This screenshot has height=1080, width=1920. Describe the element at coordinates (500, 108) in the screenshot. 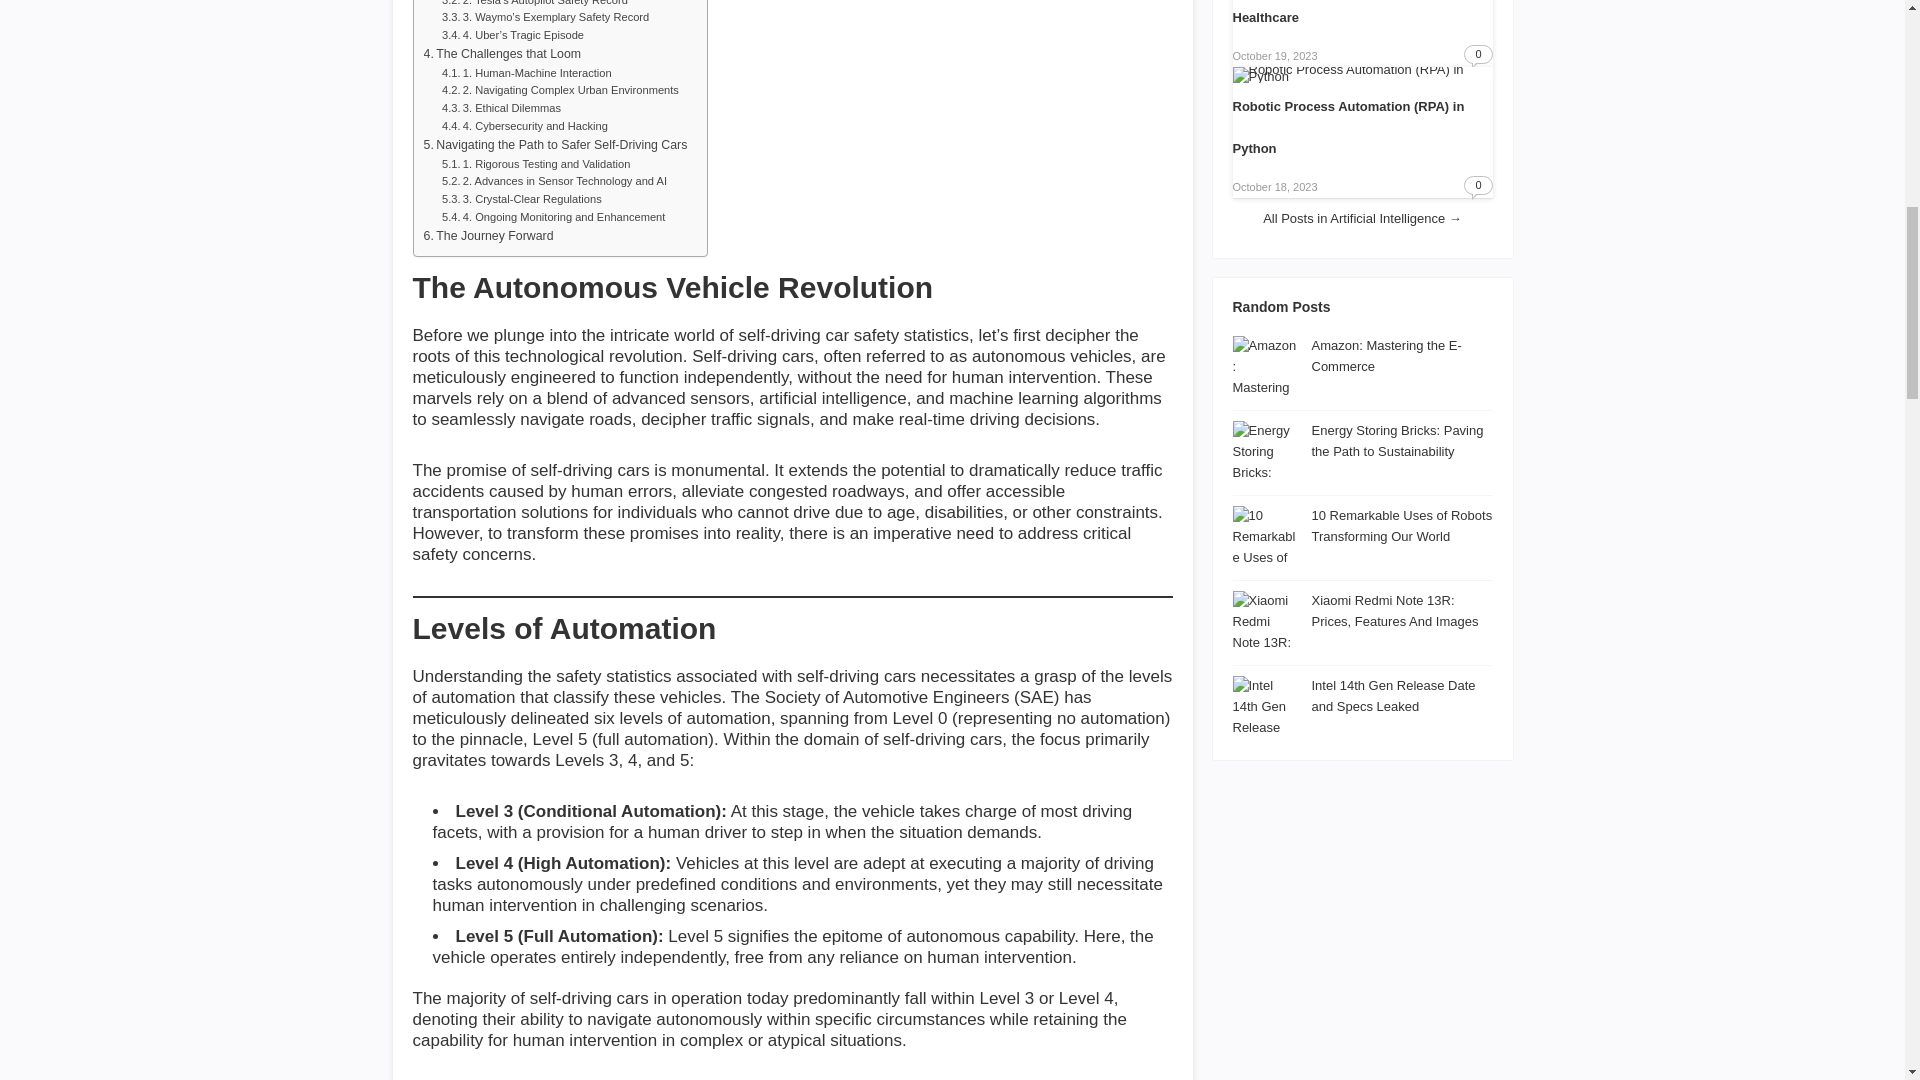

I see `3. Ethical Dilemmas` at that location.